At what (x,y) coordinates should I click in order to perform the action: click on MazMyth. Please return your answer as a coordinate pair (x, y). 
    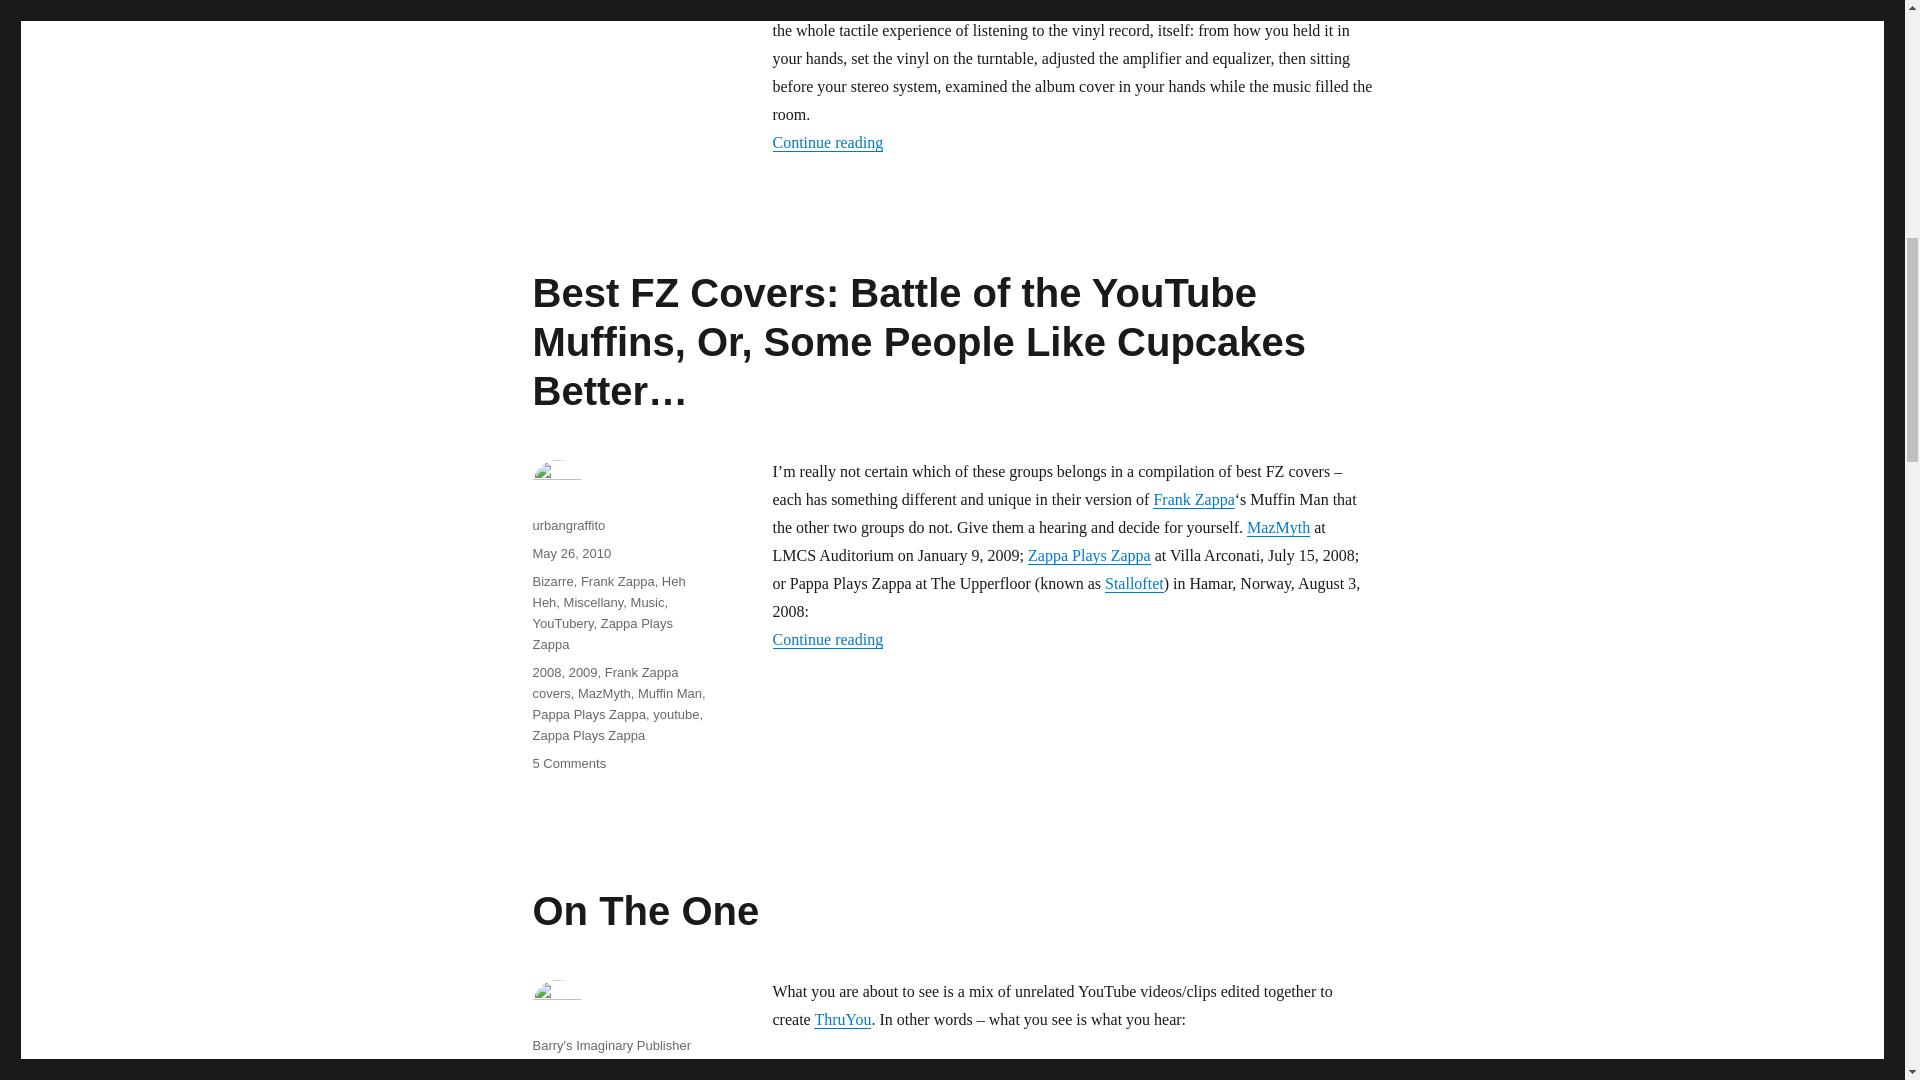
    Looking at the image, I should click on (604, 692).